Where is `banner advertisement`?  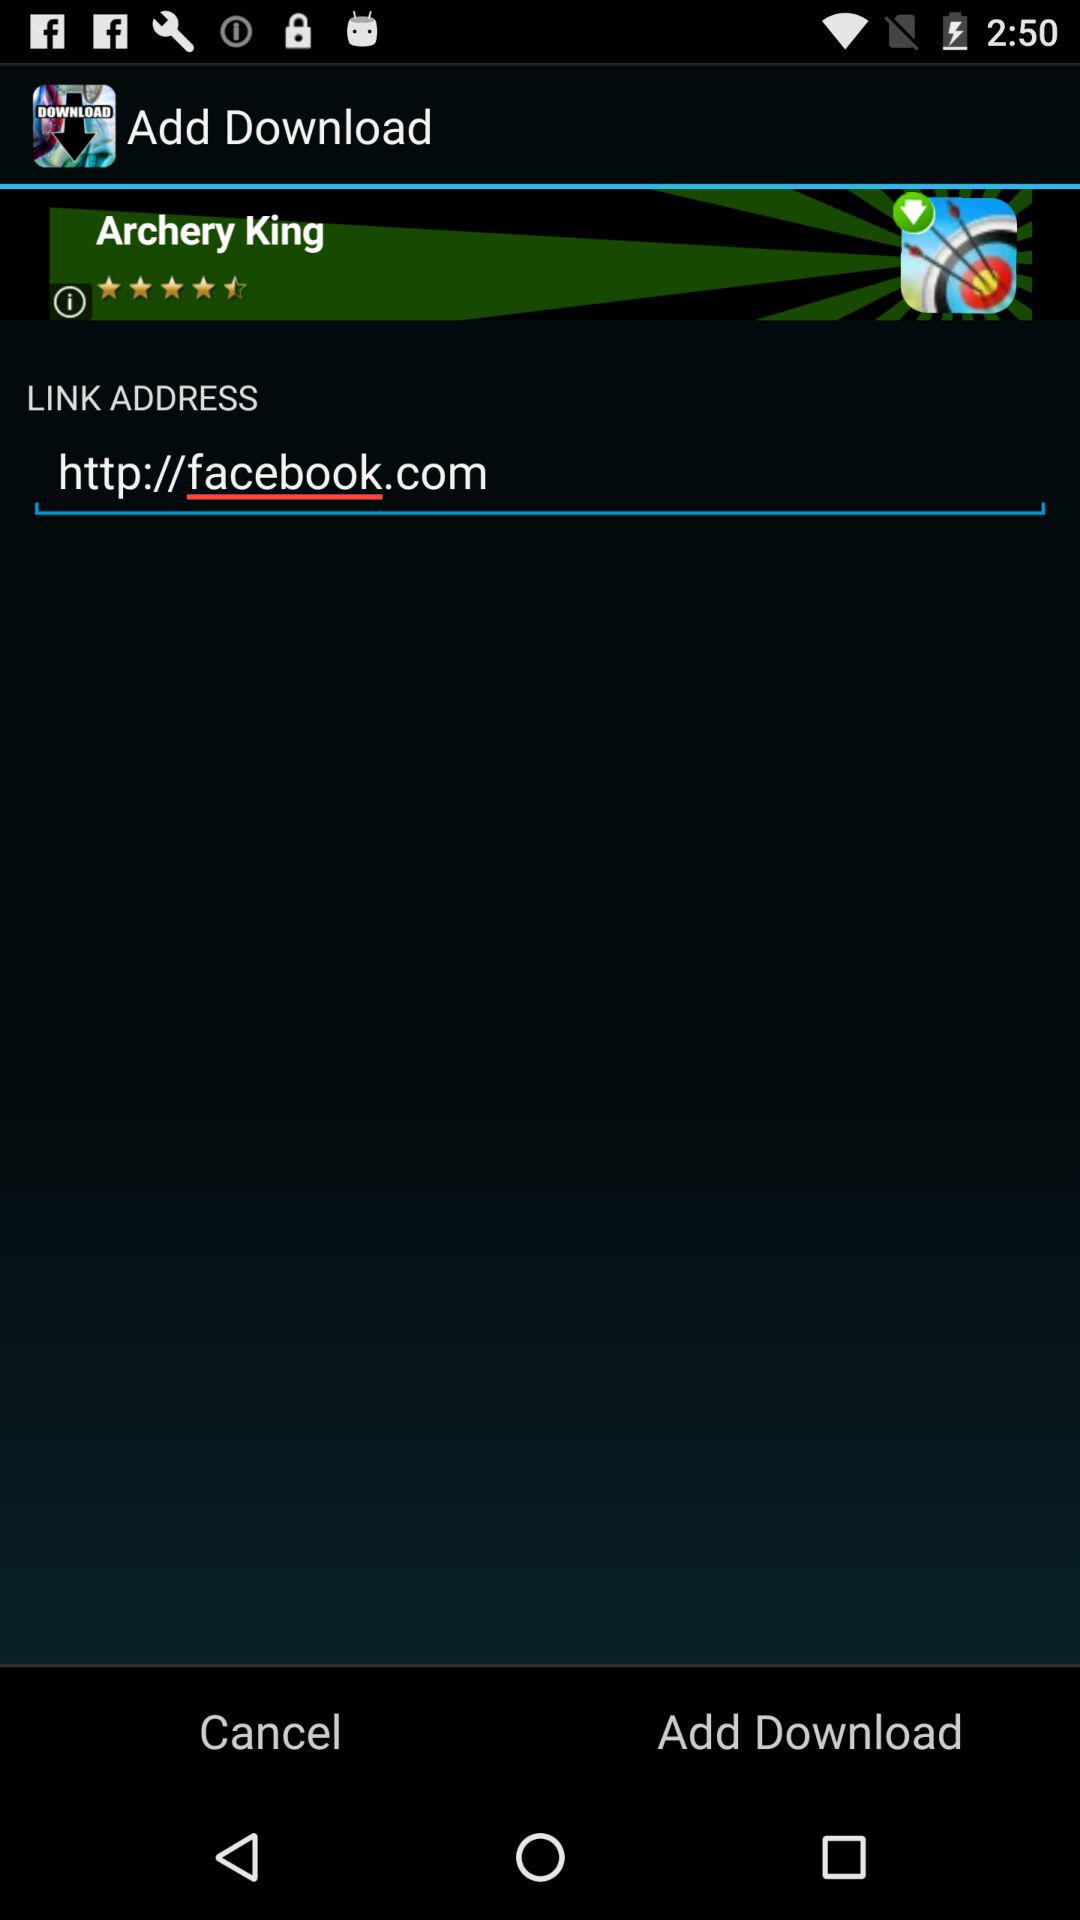 banner advertisement is located at coordinates (540, 254).